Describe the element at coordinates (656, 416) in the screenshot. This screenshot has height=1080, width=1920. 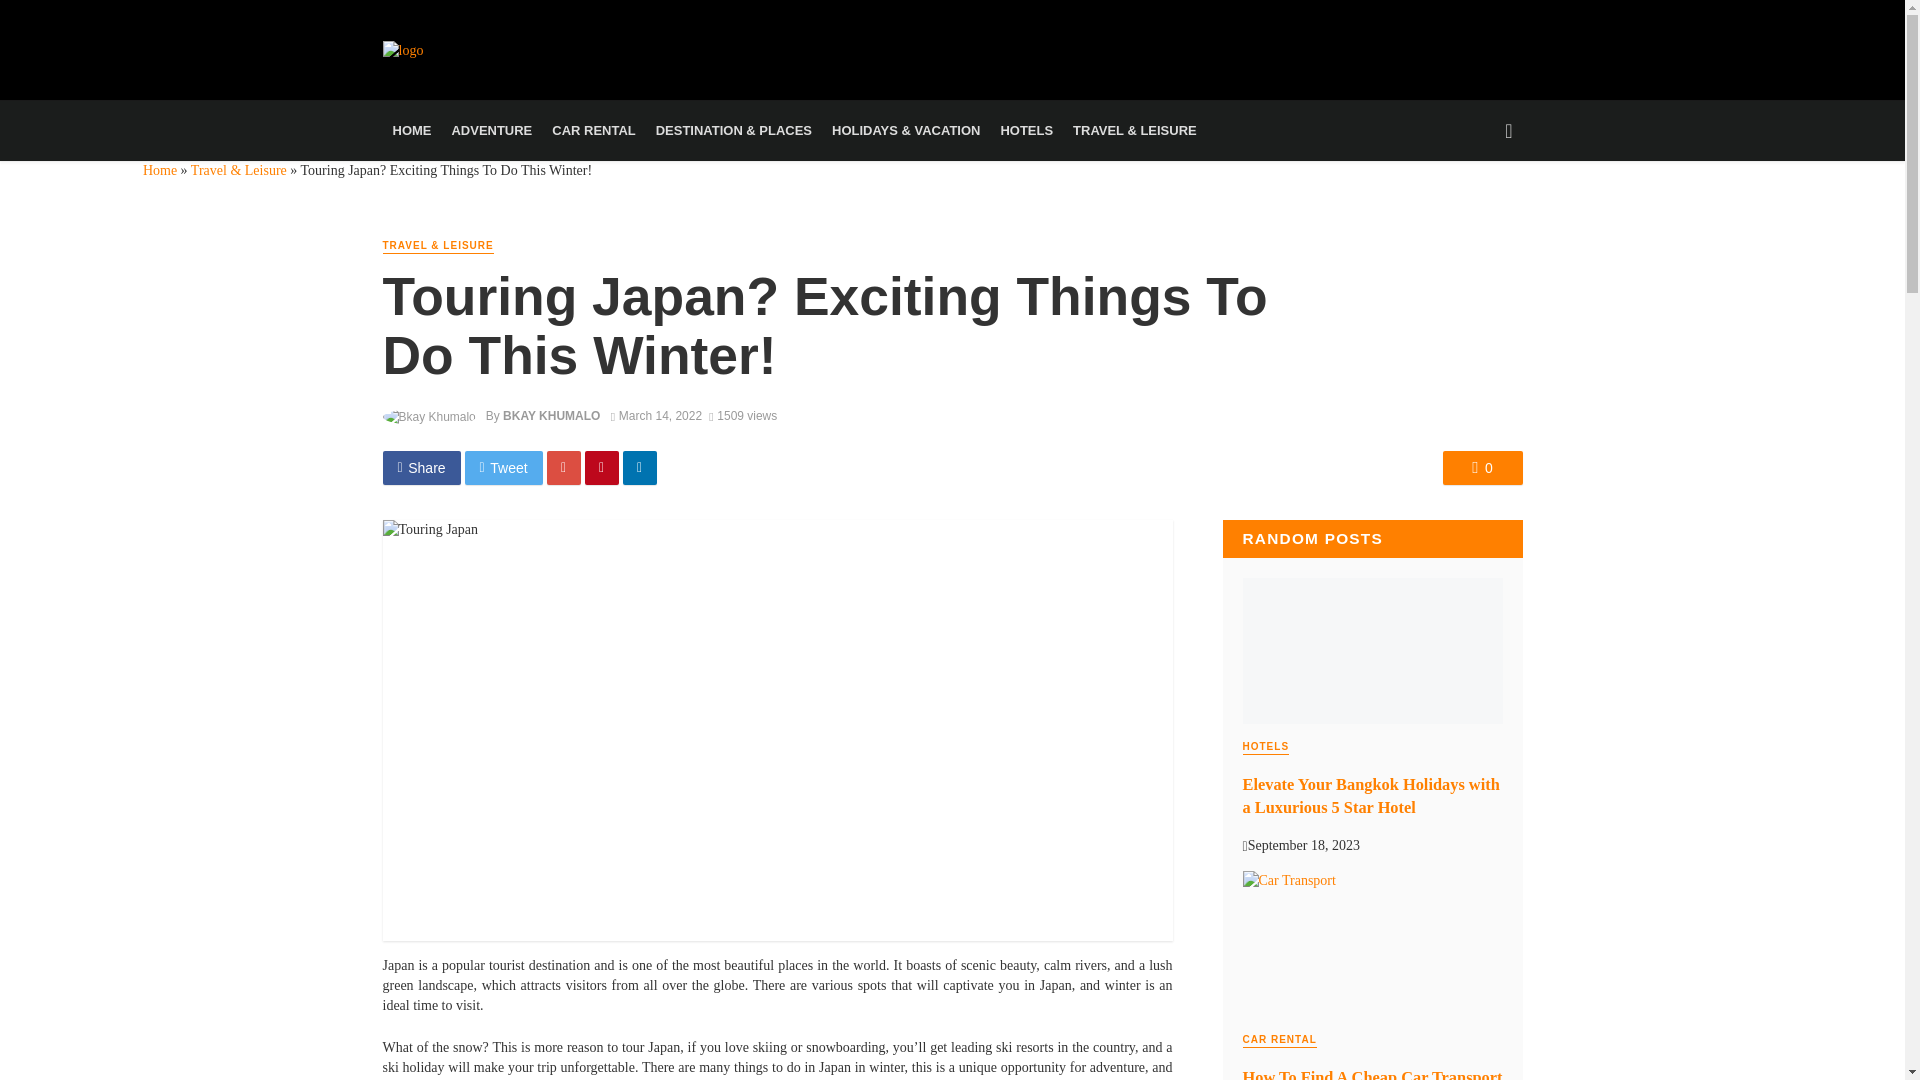
I see `March 14, 2022 at 4:54 am` at that location.